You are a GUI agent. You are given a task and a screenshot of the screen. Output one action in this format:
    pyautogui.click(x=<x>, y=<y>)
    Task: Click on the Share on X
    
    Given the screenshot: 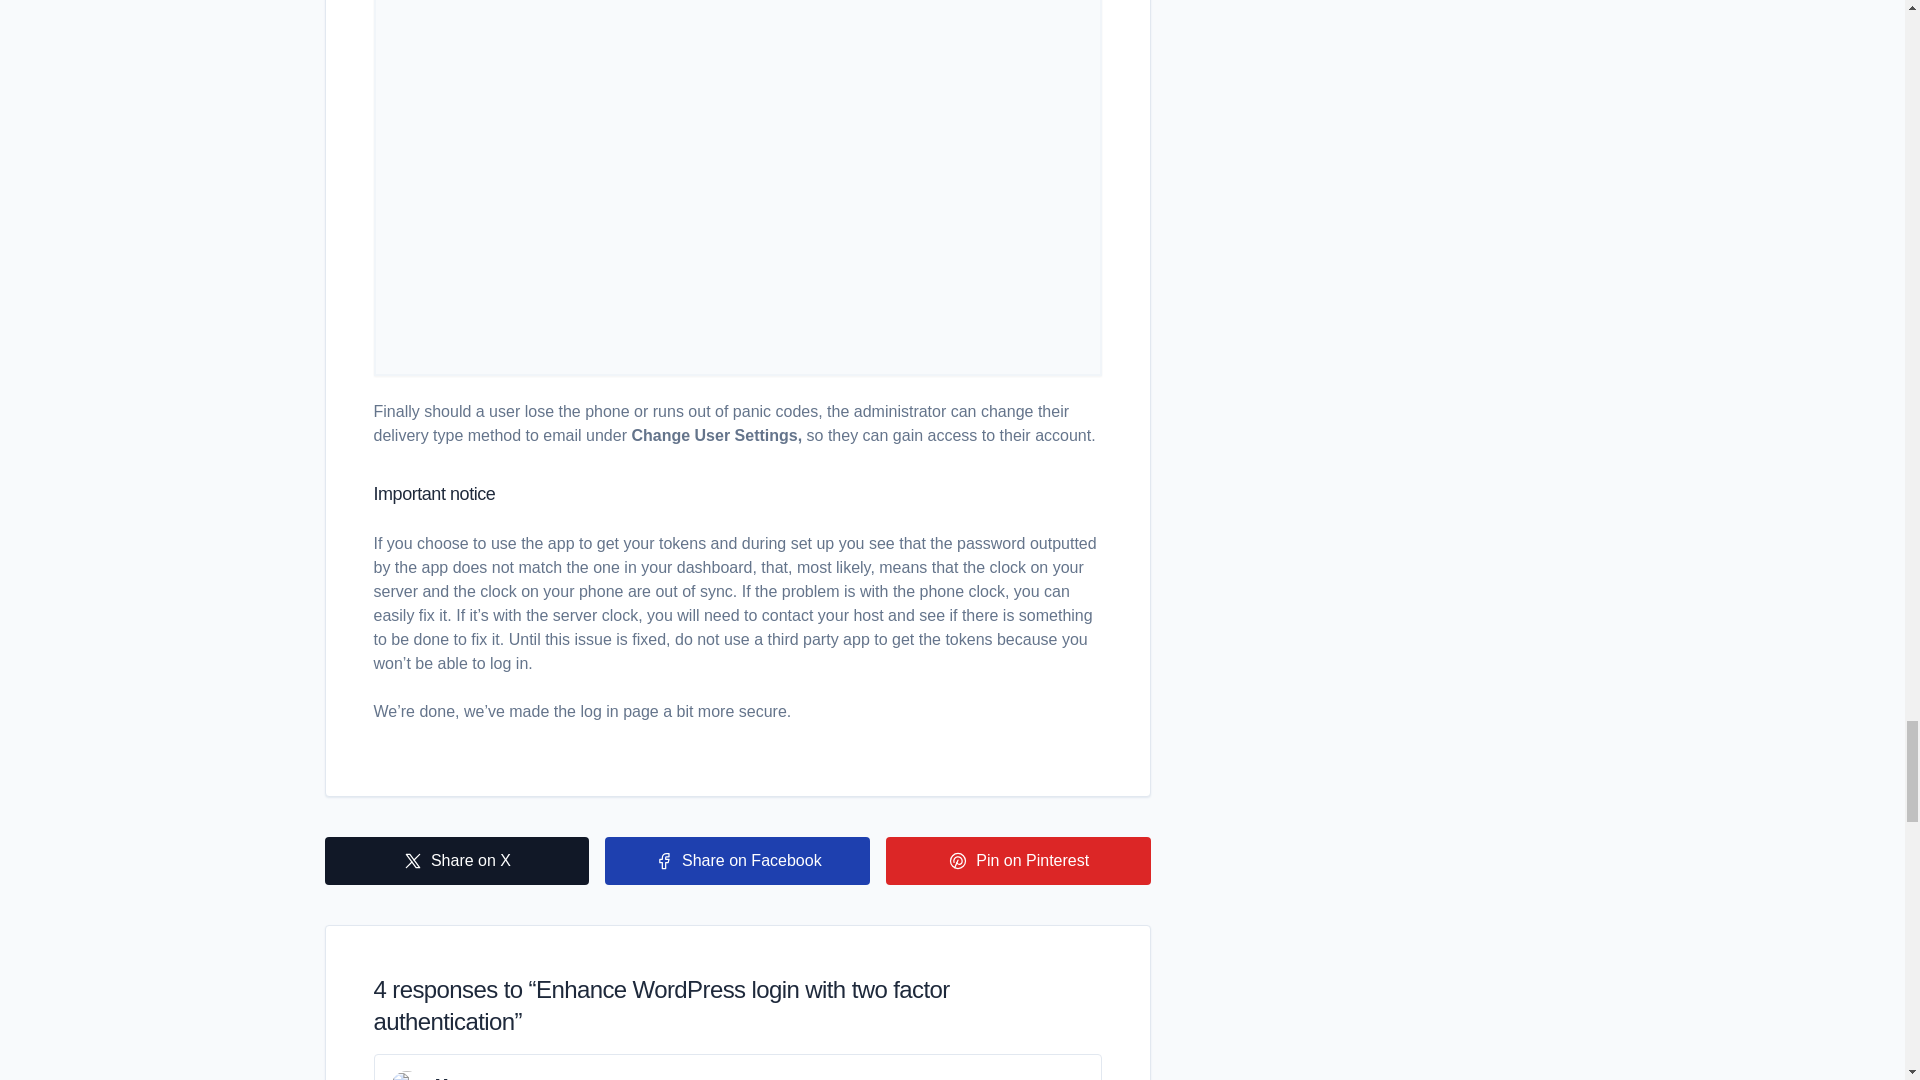 What is the action you would take?
    pyautogui.click(x=456, y=860)
    